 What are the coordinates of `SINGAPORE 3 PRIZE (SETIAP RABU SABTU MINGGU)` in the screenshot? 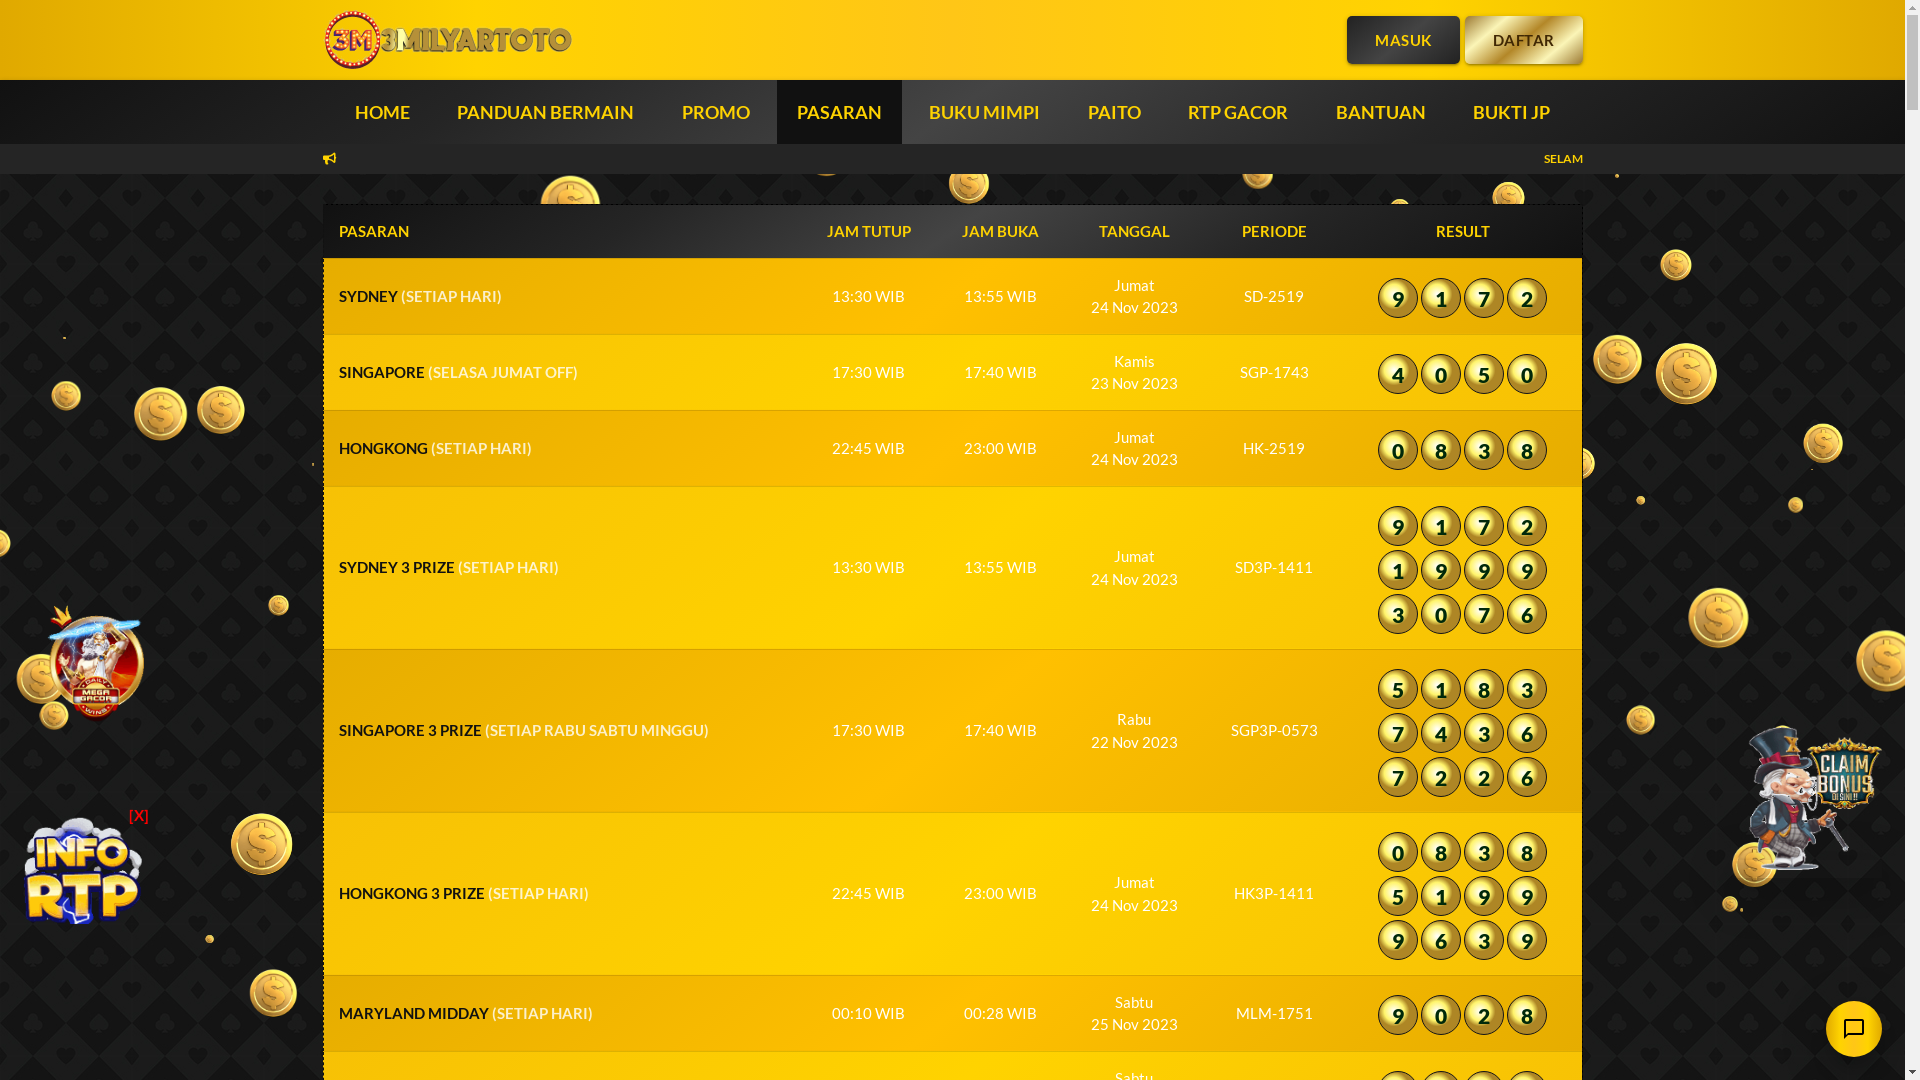 It's located at (523, 730).